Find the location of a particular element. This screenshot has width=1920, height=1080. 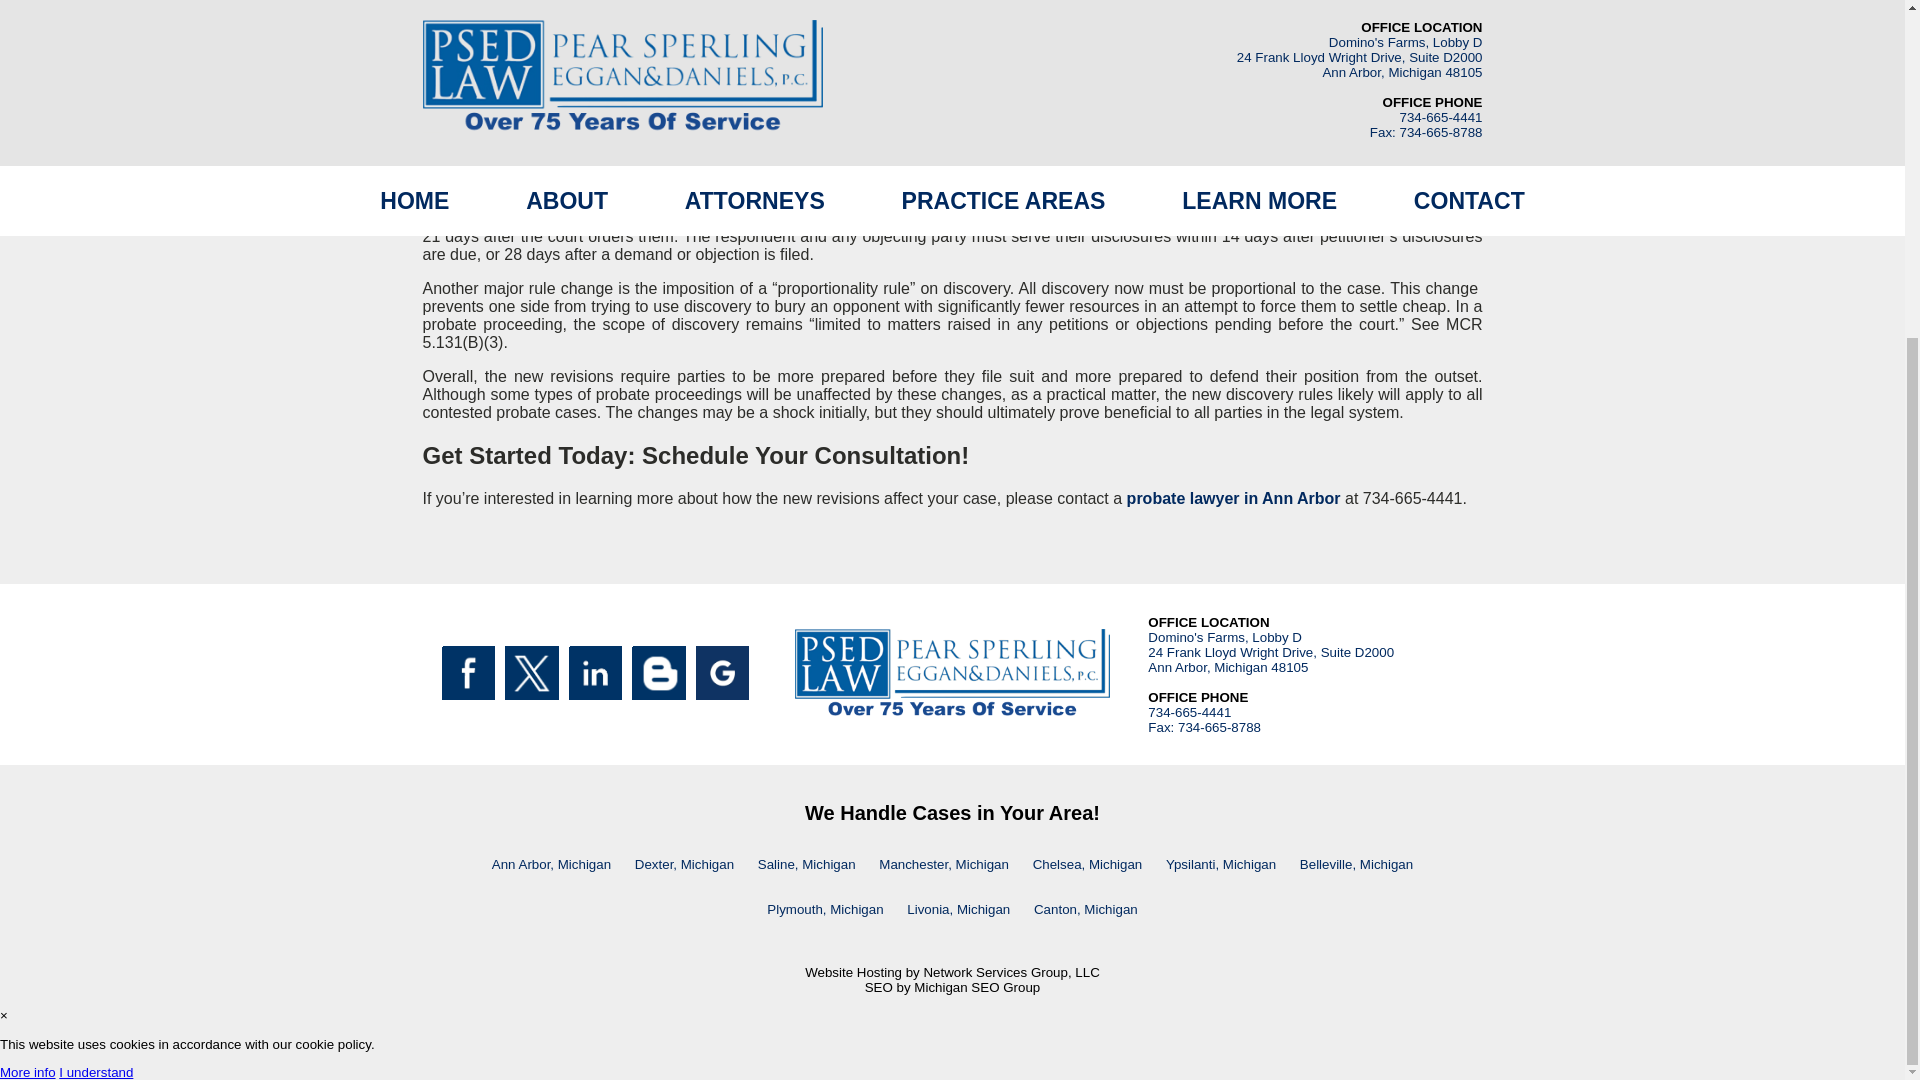

Manchester, Michigan is located at coordinates (944, 864).